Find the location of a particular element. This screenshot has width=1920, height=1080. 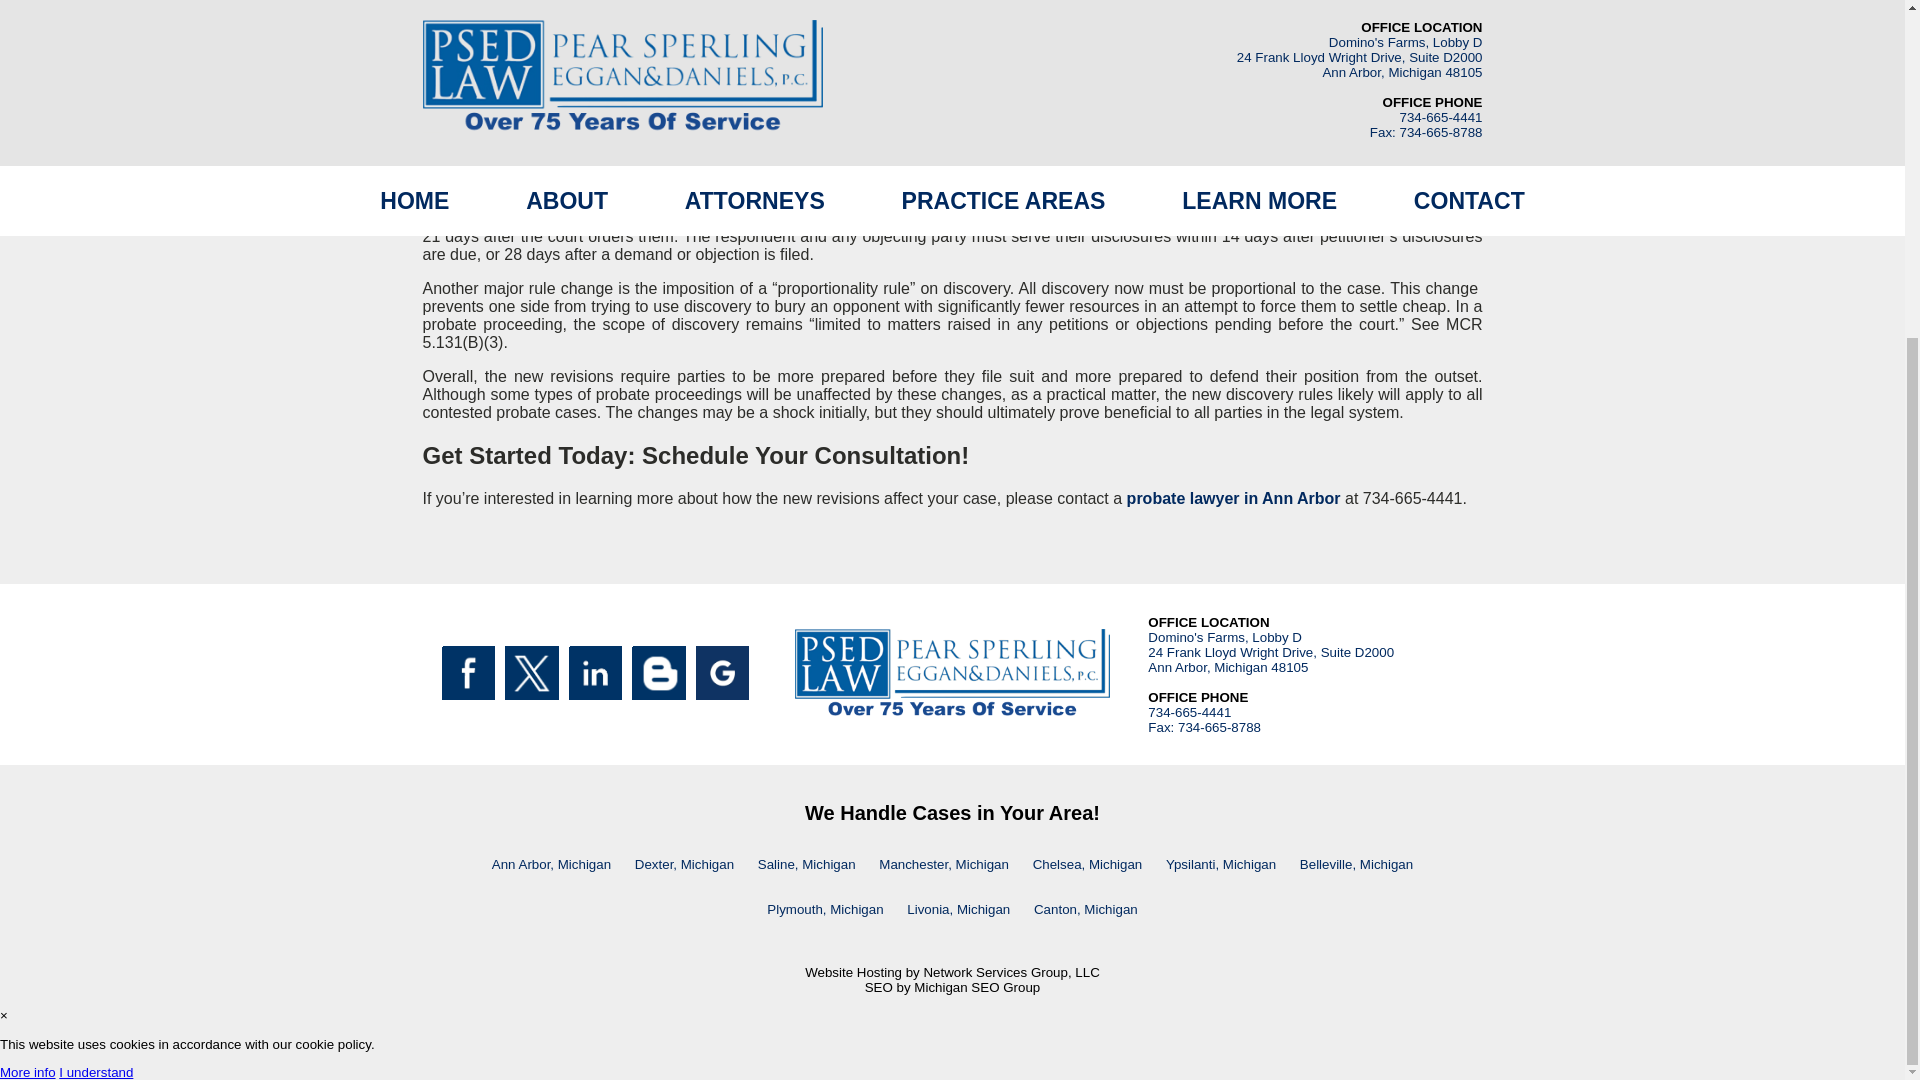

Manchester, Michigan is located at coordinates (944, 864).